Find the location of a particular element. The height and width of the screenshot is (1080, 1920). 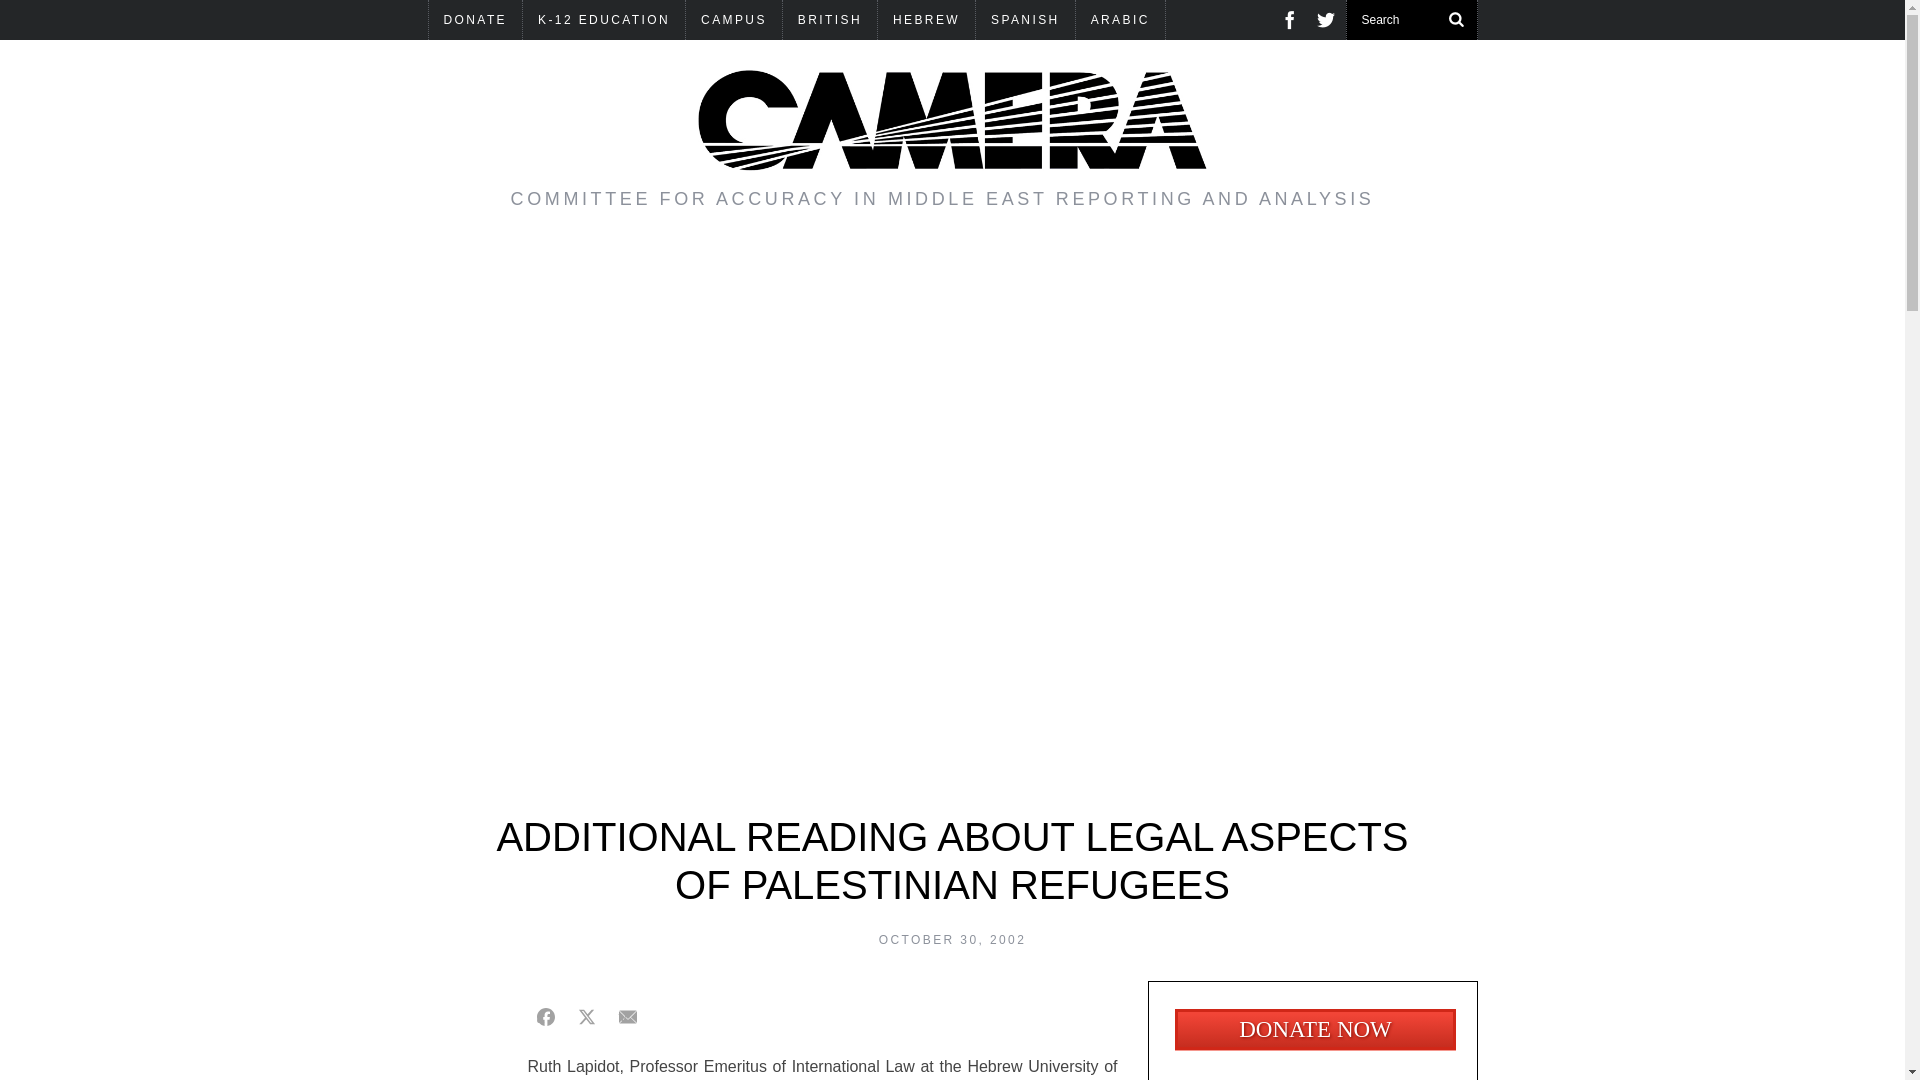

Share on E-mail is located at coordinates (628, 1016).